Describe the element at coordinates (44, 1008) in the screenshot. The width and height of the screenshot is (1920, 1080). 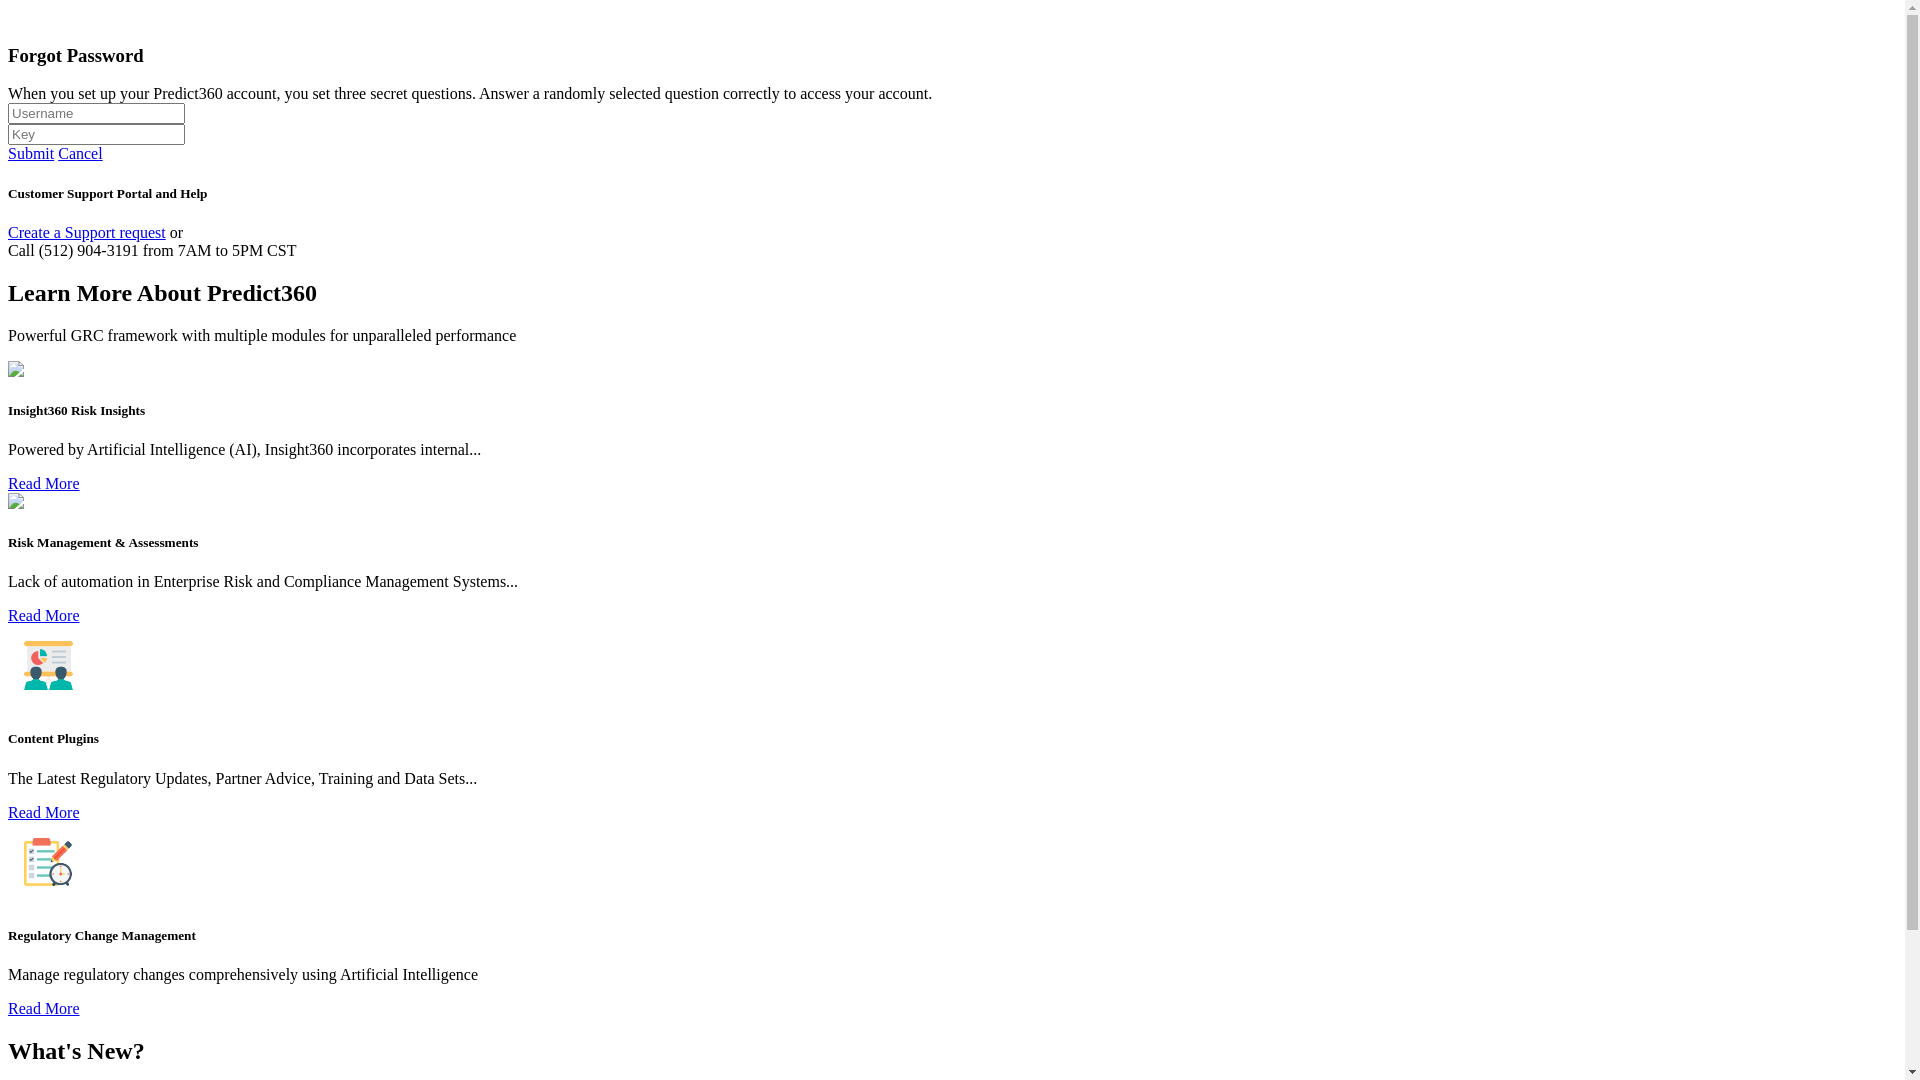
I see `Read More` at that location.